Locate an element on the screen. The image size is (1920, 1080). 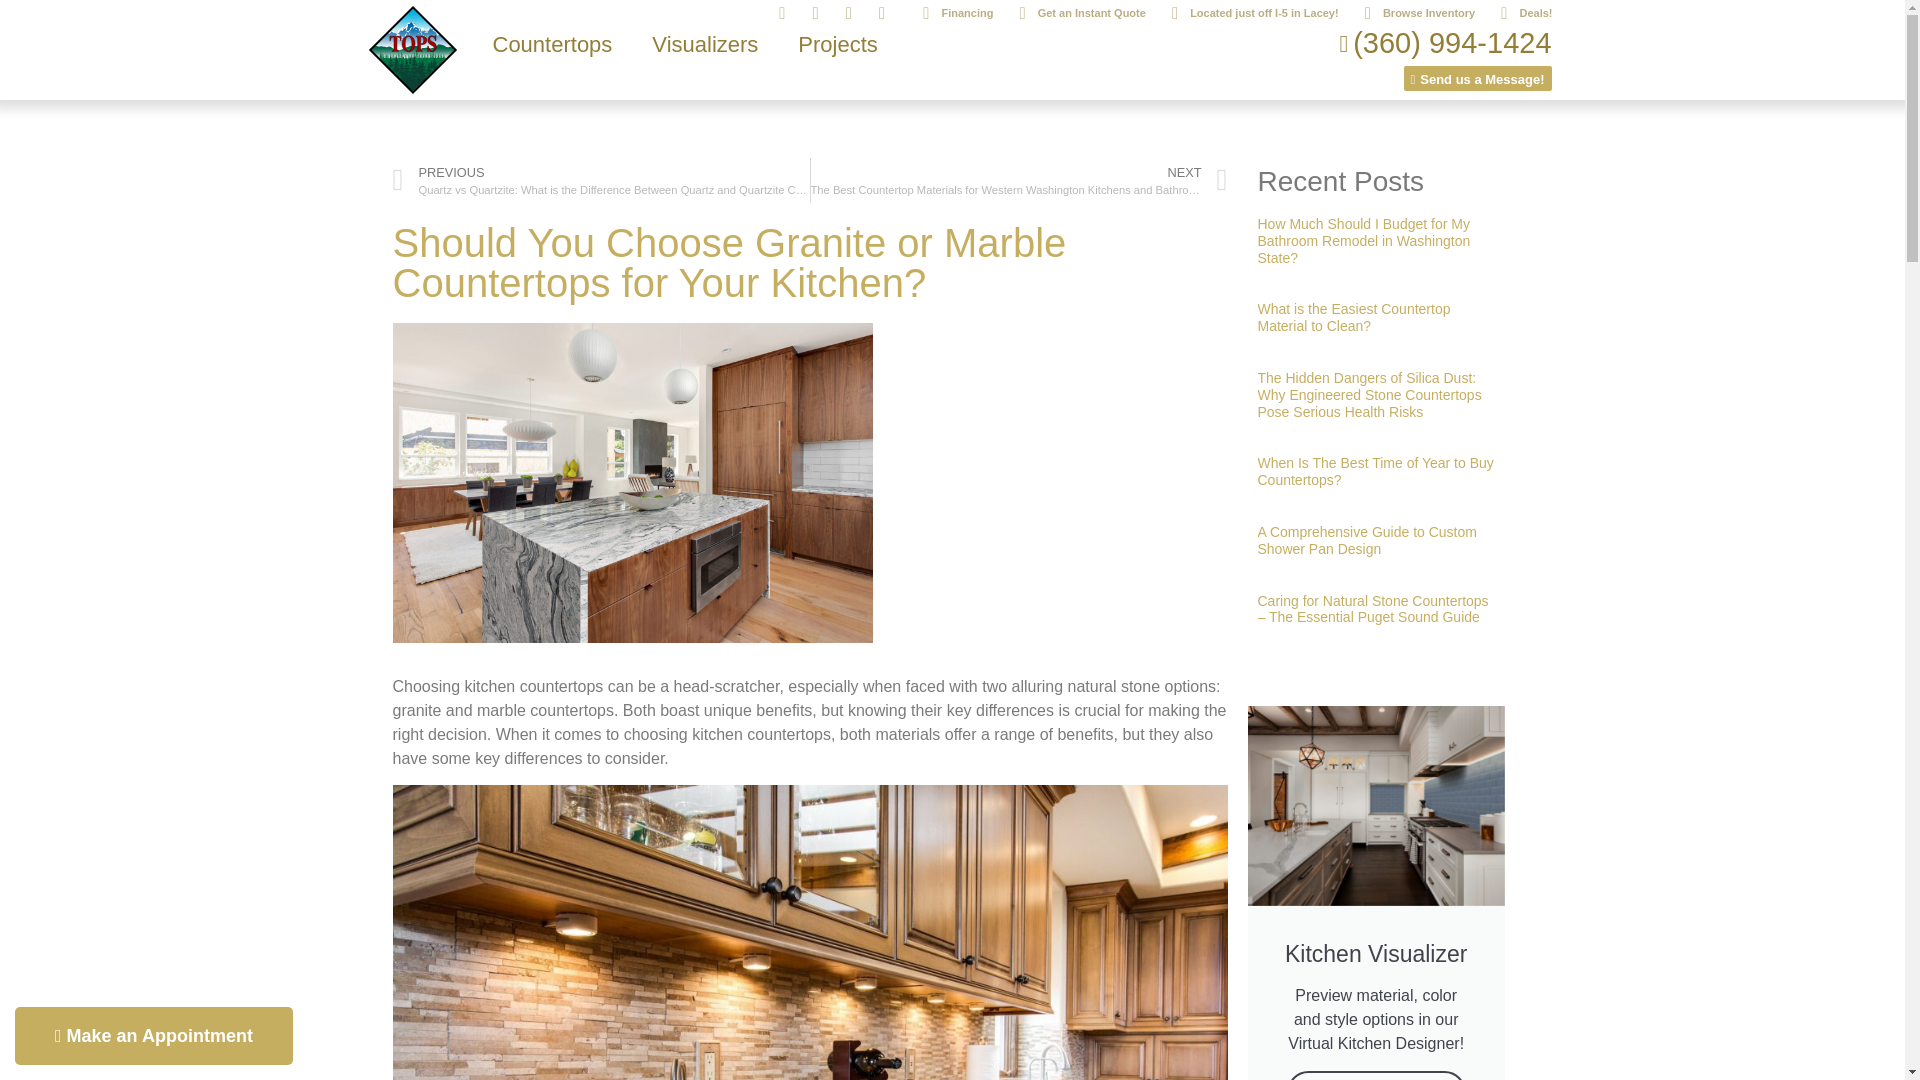
Located just off I-5 in Lacey! is located at coordinates (1248, 13).